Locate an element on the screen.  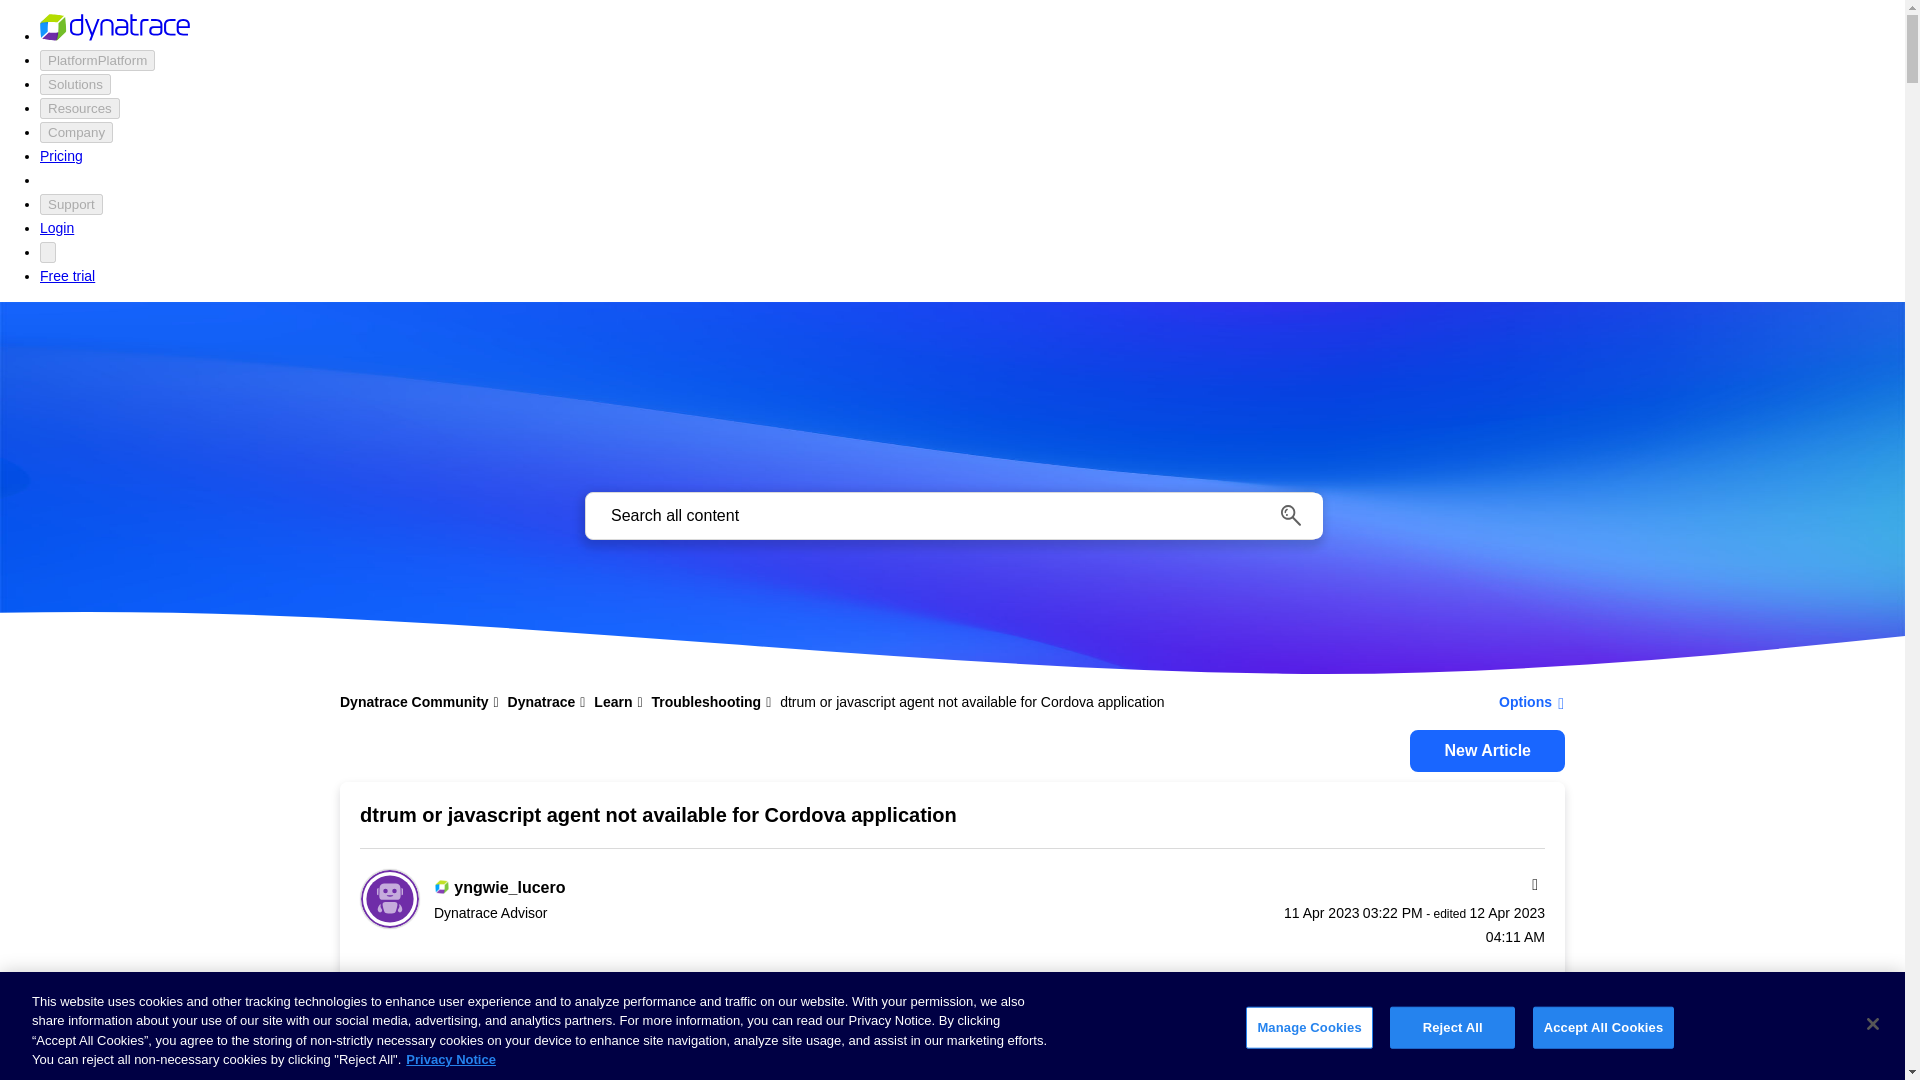
Show option menu is located at coordinates (1525, 702).